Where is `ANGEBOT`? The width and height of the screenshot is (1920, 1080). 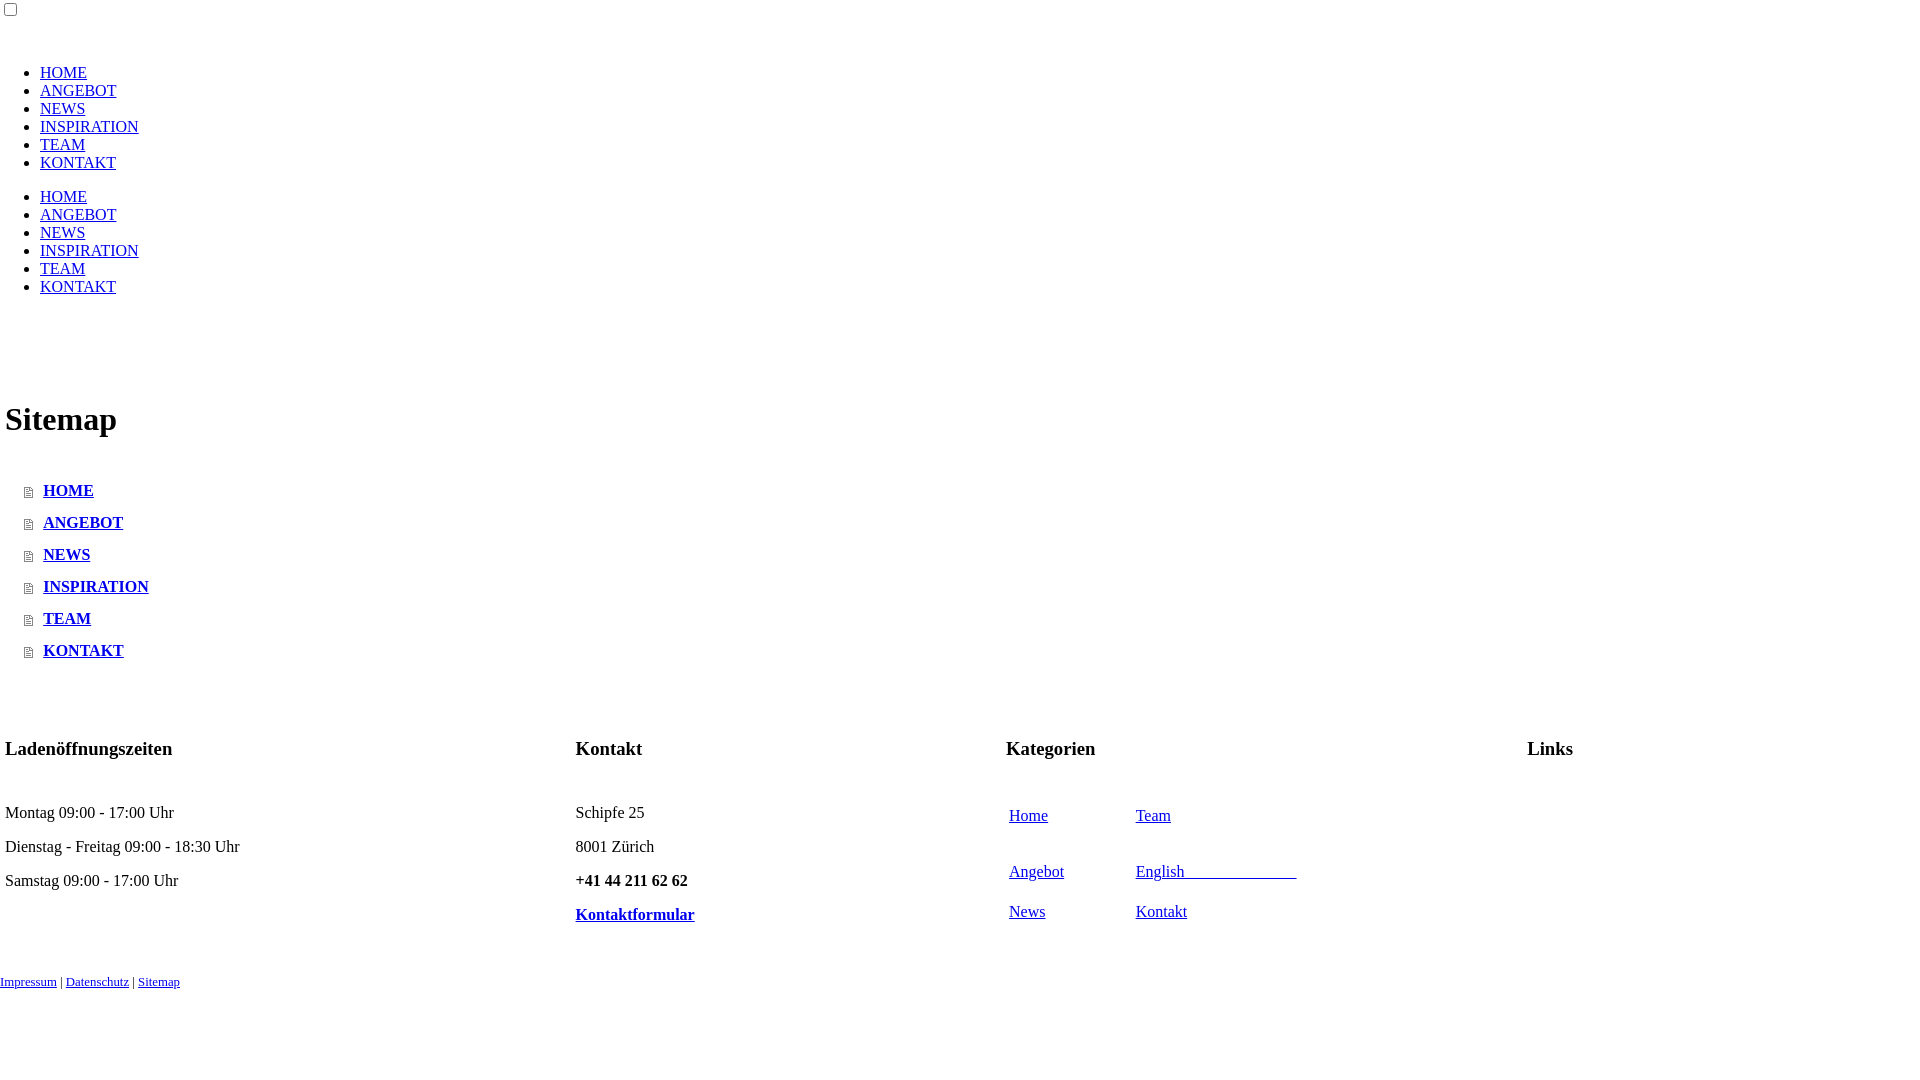 ANGEBOT is located at coordinates (78, 214).